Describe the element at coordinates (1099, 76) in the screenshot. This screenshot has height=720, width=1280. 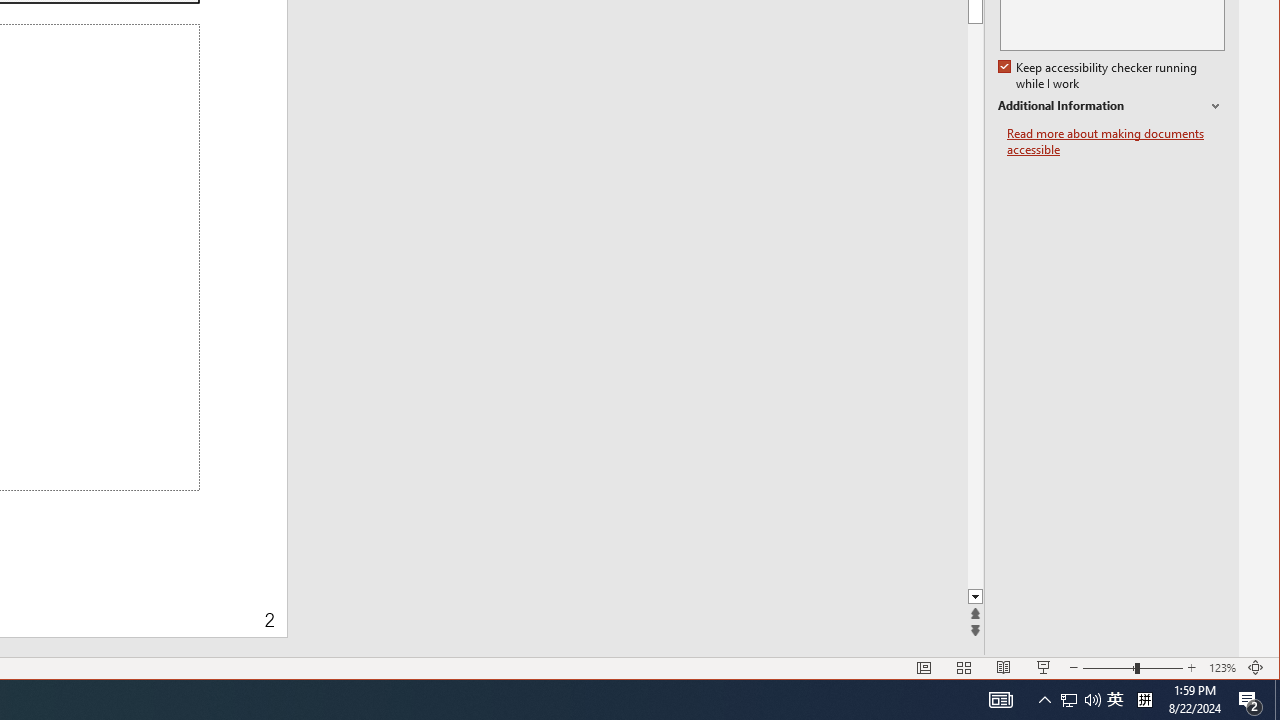
I see `Keep accessibility checker running while I work` at that location.